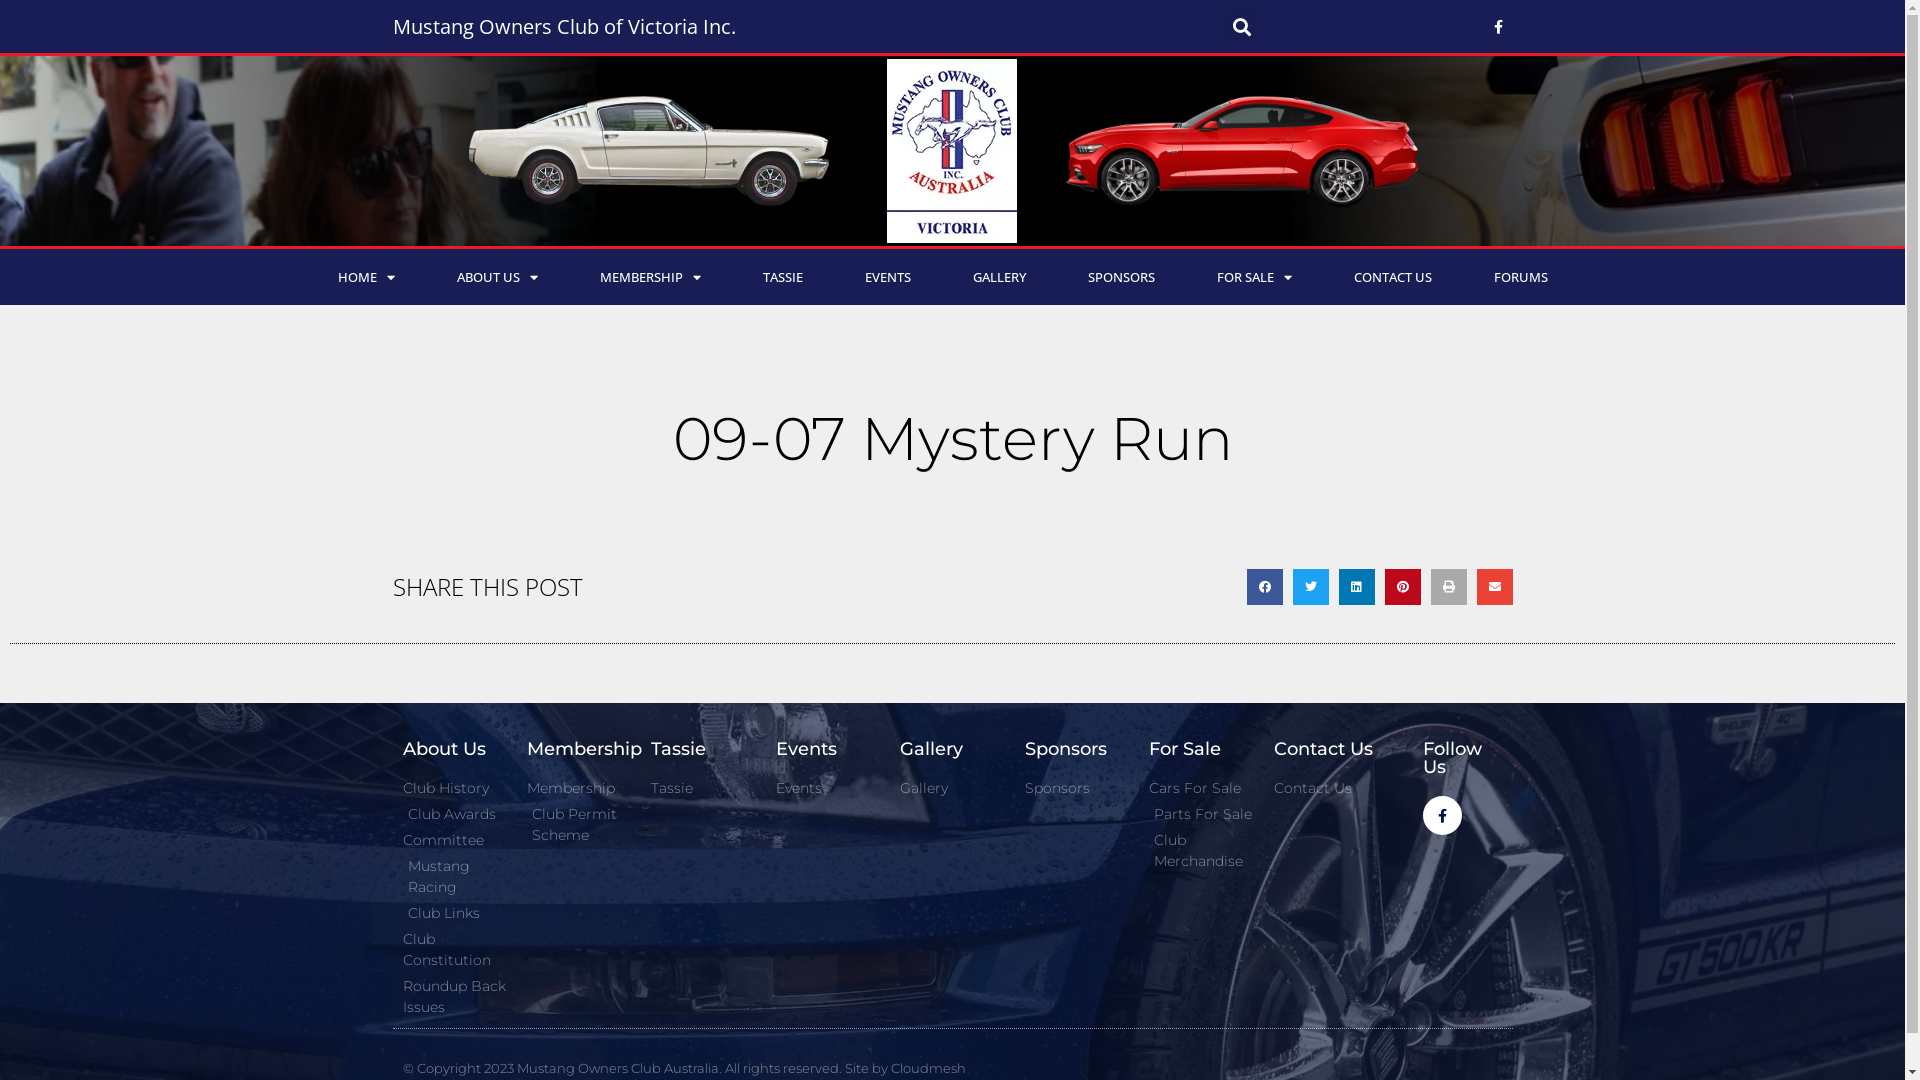  What do you see at coordinates (454, 877) in the screenshot?
I see `Mustang Racing` at bounding box center [454, 877].